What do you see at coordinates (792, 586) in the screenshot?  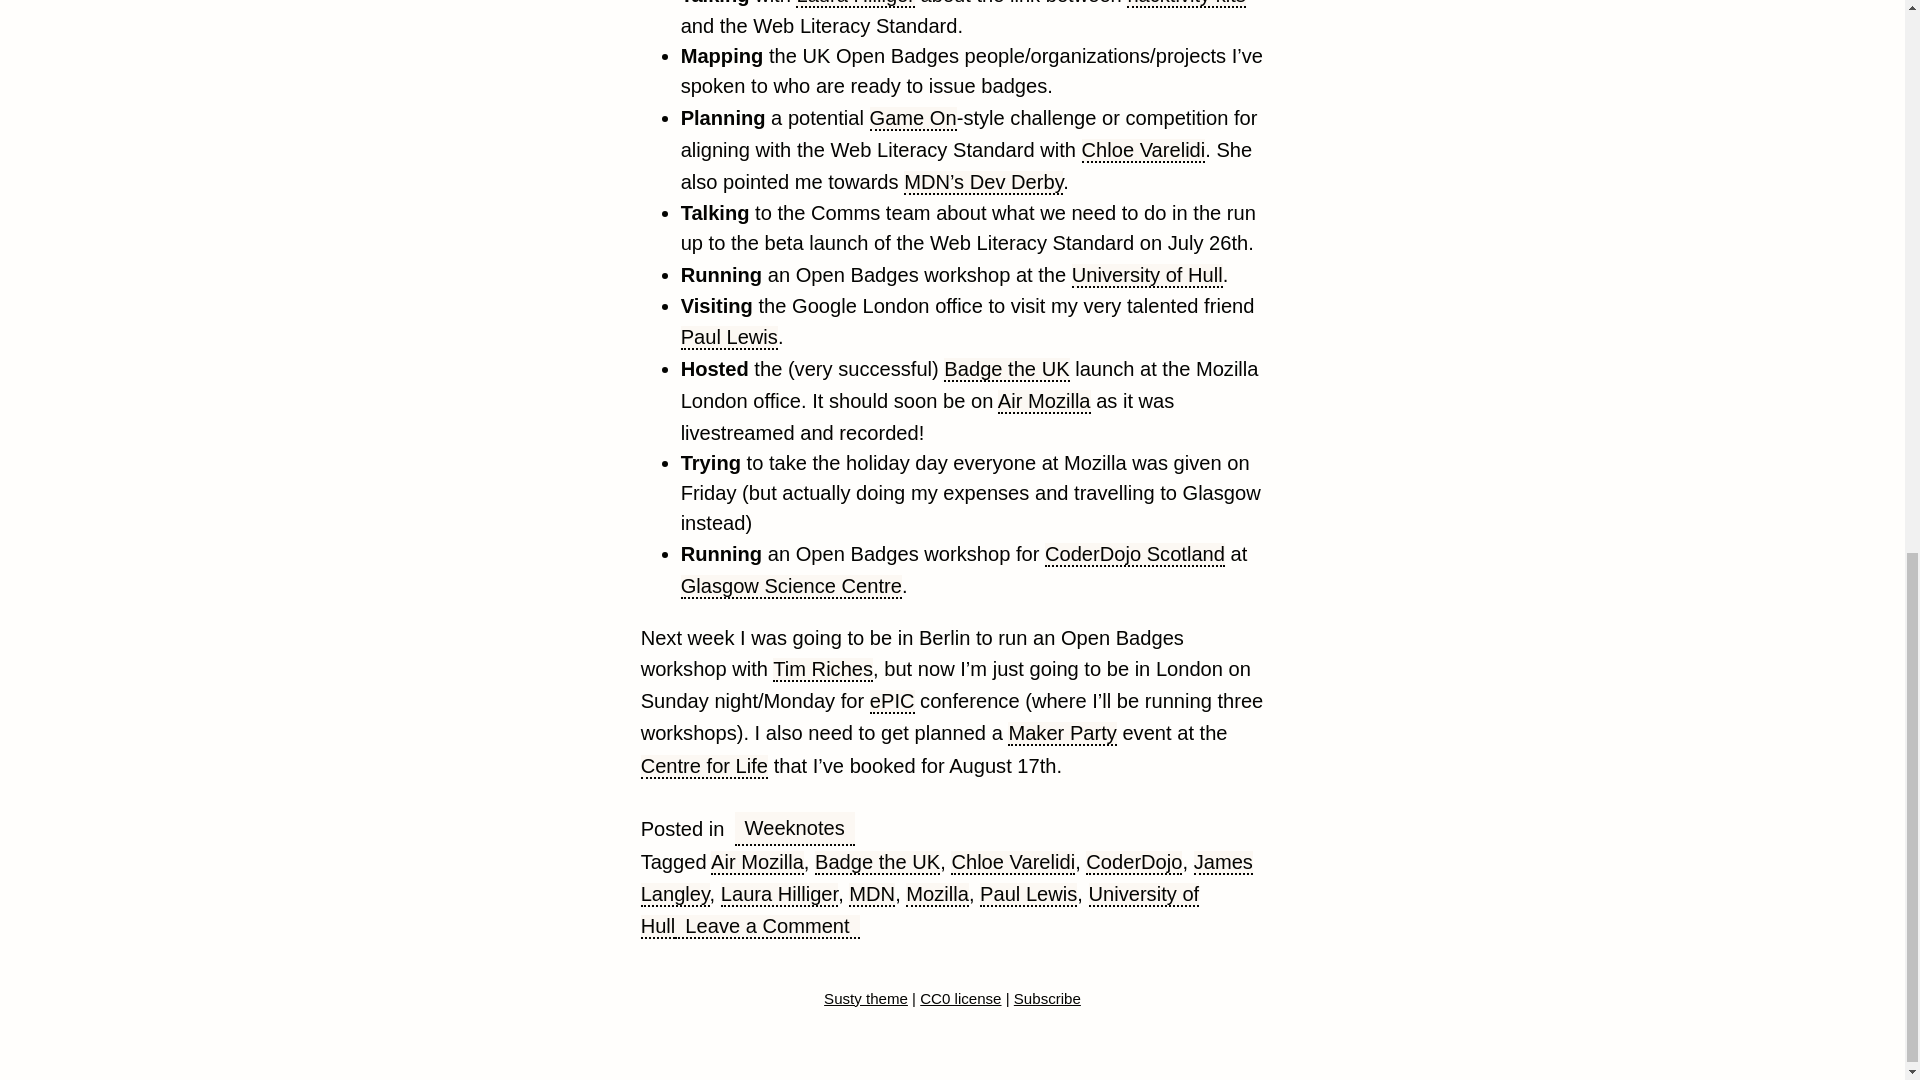 I see `Glasgow Science Centre` at bounding box center [792, 586].